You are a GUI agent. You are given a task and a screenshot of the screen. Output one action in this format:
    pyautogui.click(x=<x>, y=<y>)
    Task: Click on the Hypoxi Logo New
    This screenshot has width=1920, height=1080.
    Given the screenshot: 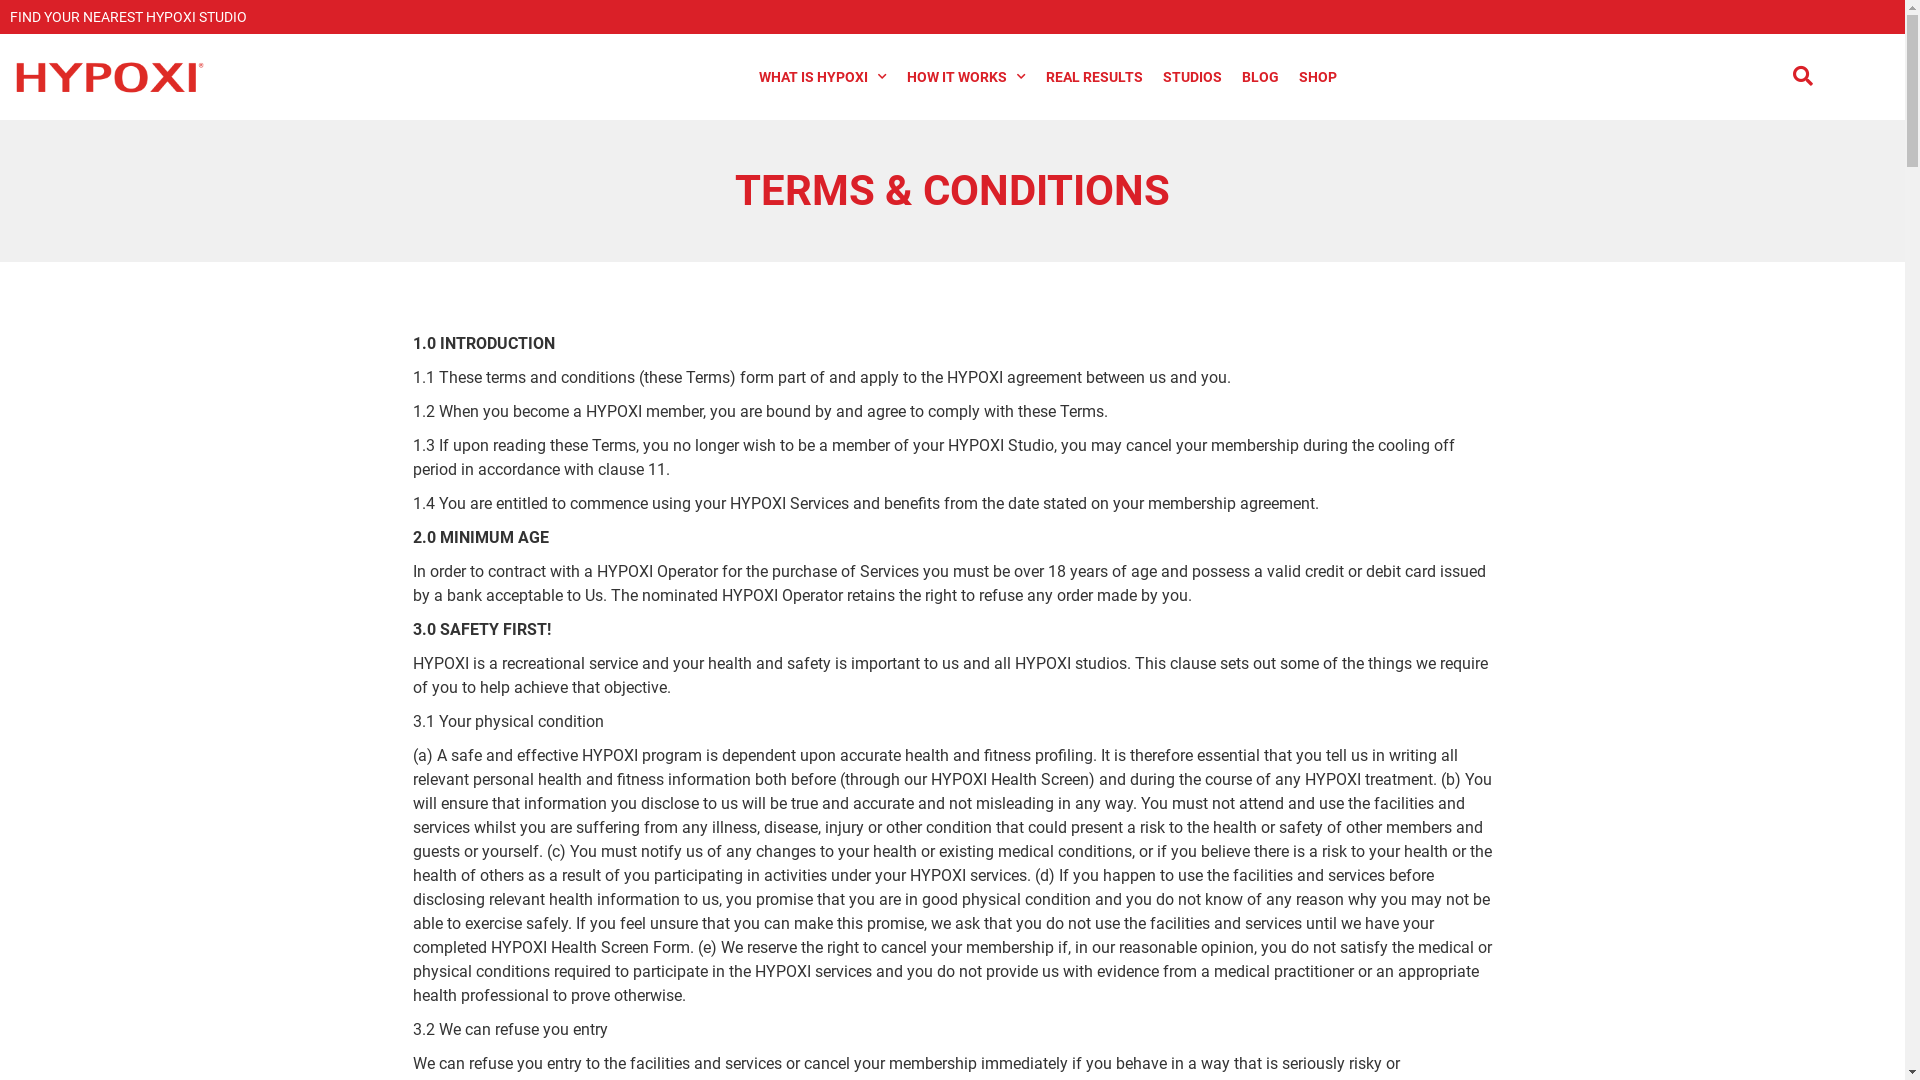 What is the action you would take?
    pyautogui.click(x=110, y=76)
    